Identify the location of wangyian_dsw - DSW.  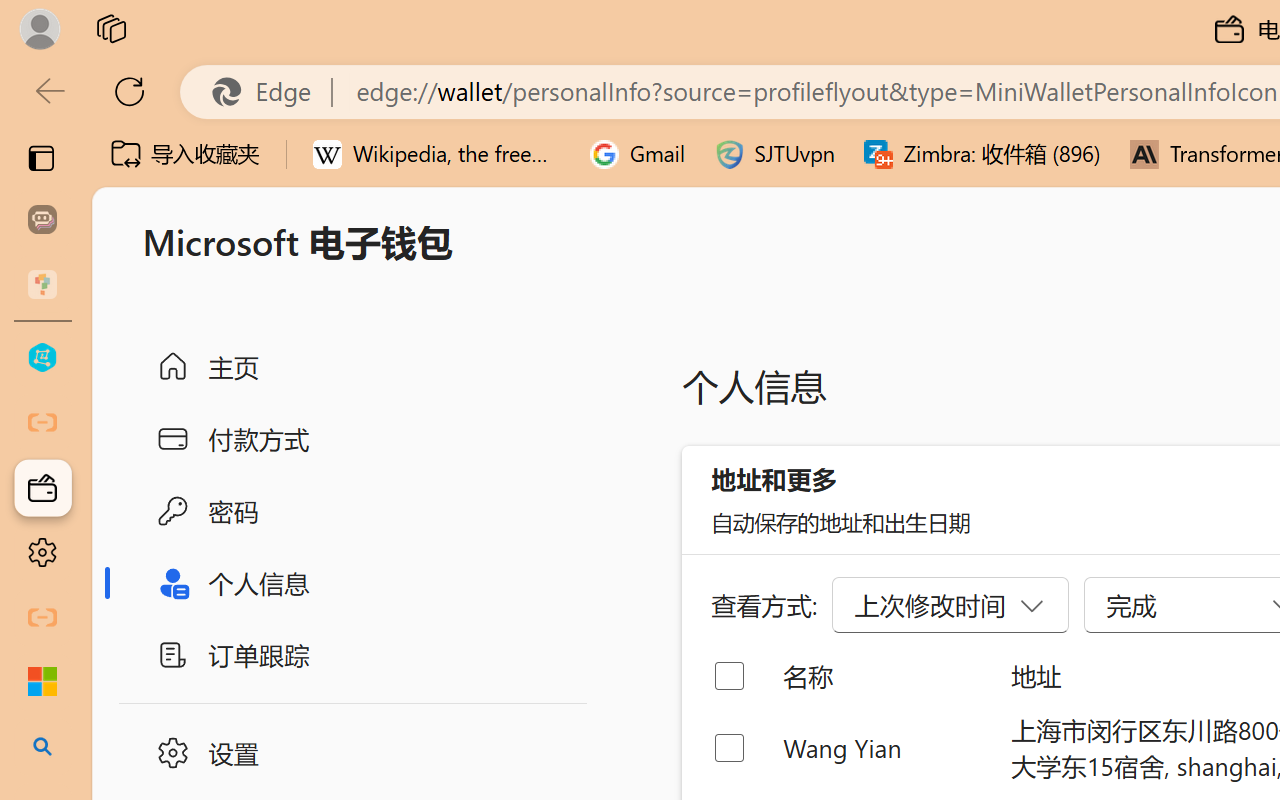
(42, 358).